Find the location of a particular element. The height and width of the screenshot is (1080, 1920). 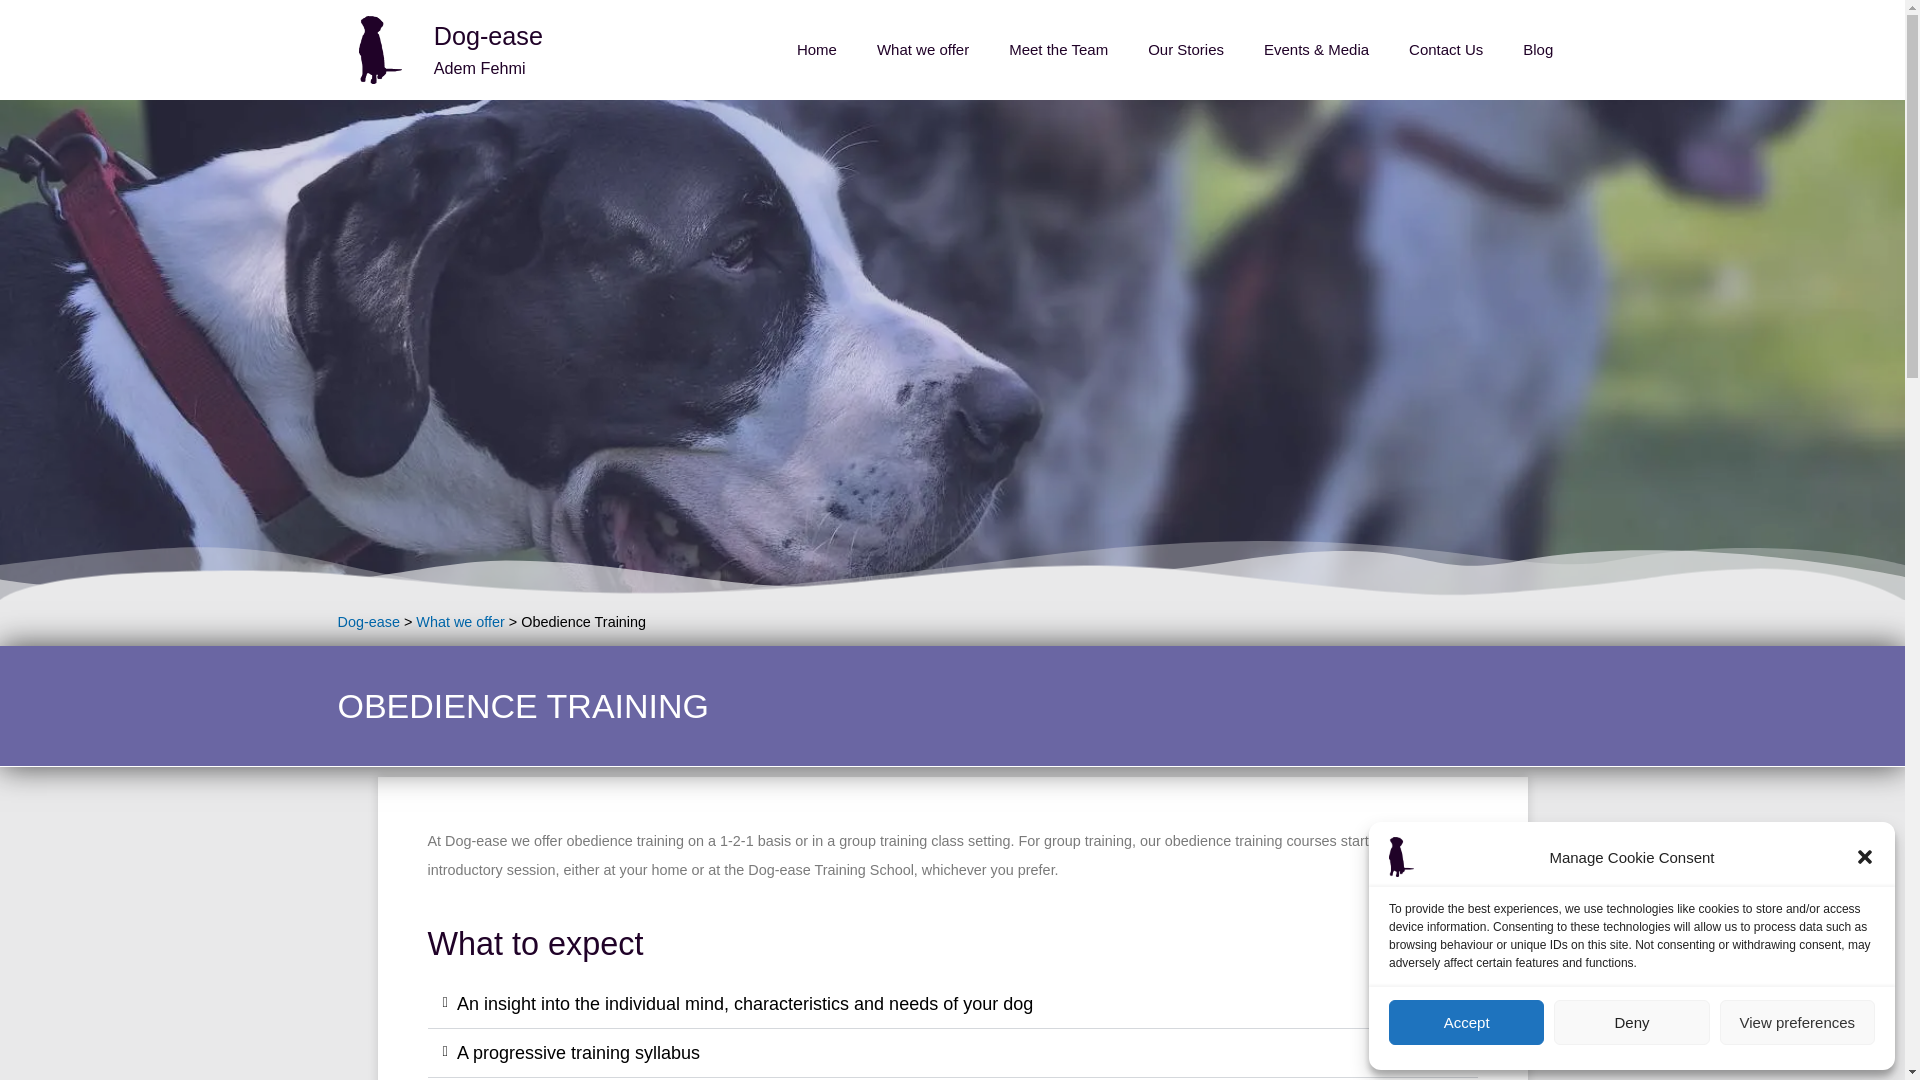

Deny is located at coordinates (1630, 1022).